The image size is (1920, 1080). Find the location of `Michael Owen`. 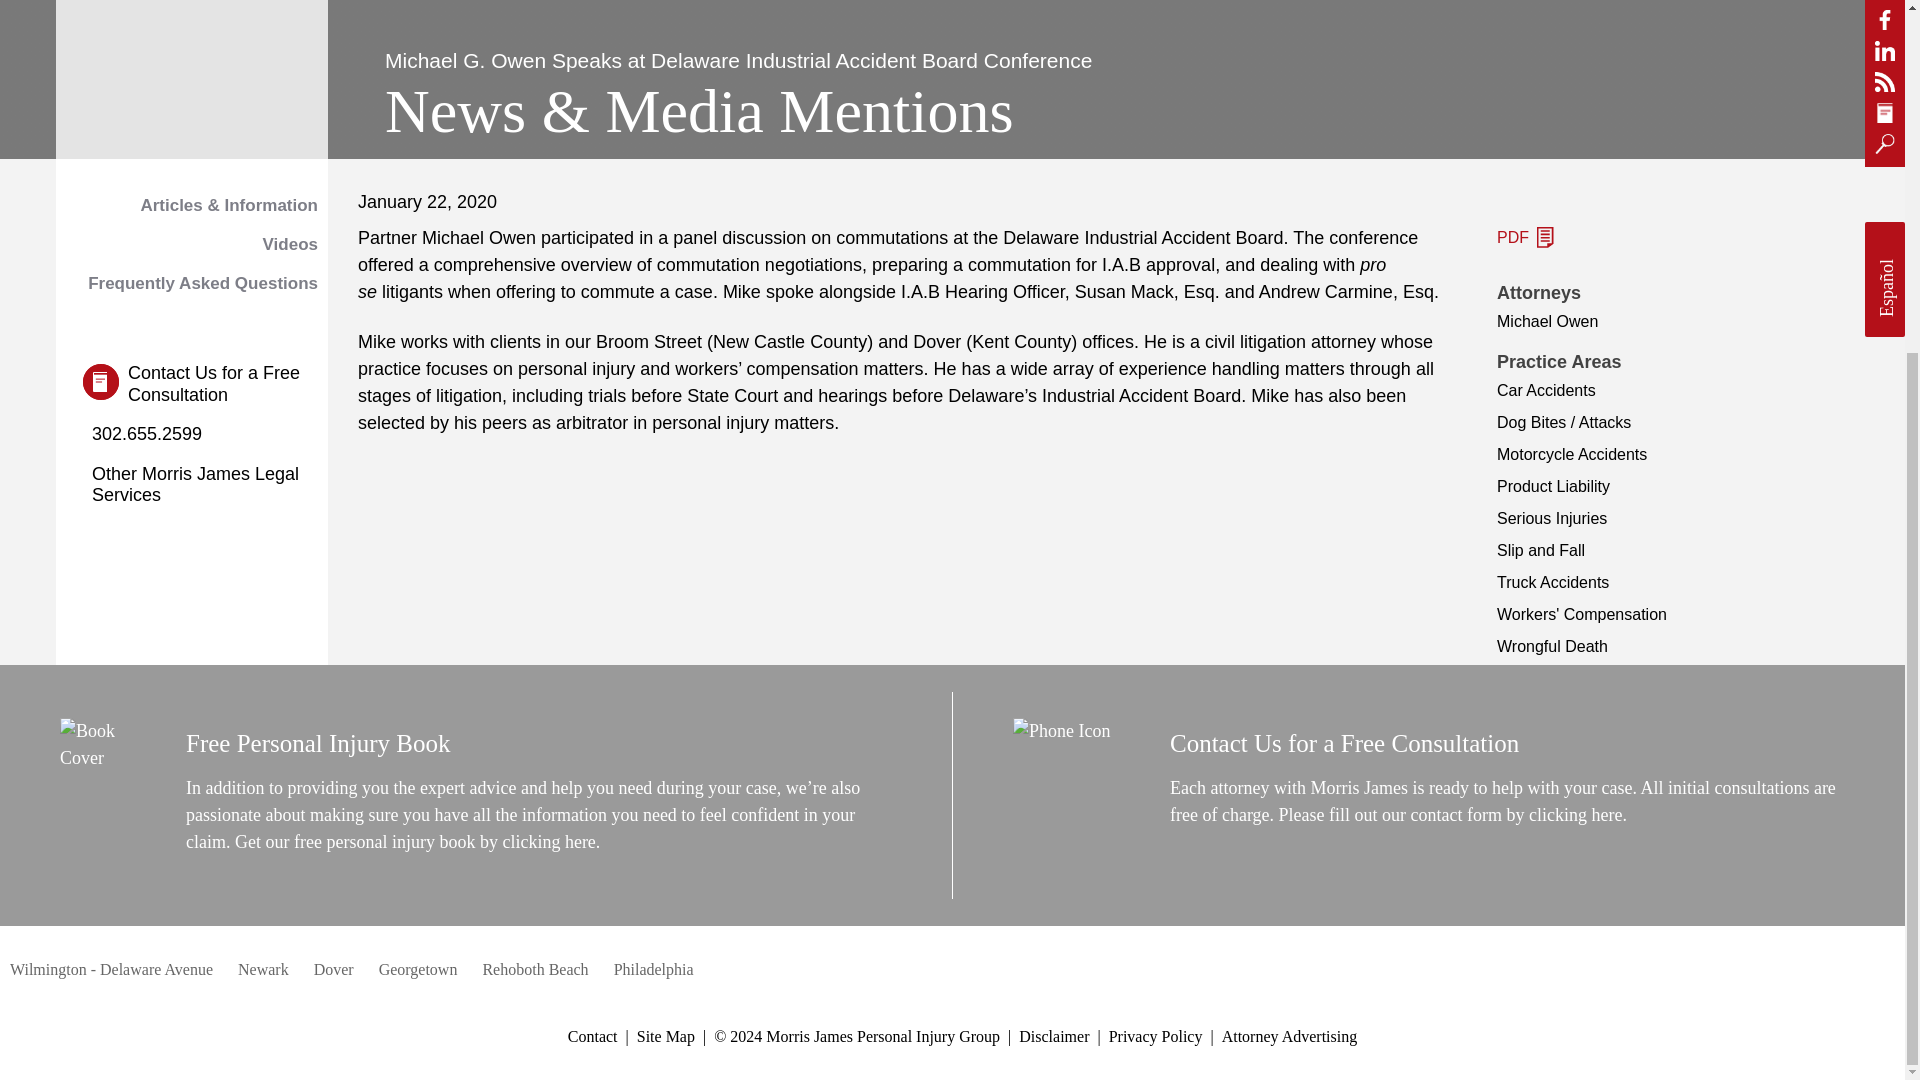

Michael Owen is located at coordinates (1547, 322).